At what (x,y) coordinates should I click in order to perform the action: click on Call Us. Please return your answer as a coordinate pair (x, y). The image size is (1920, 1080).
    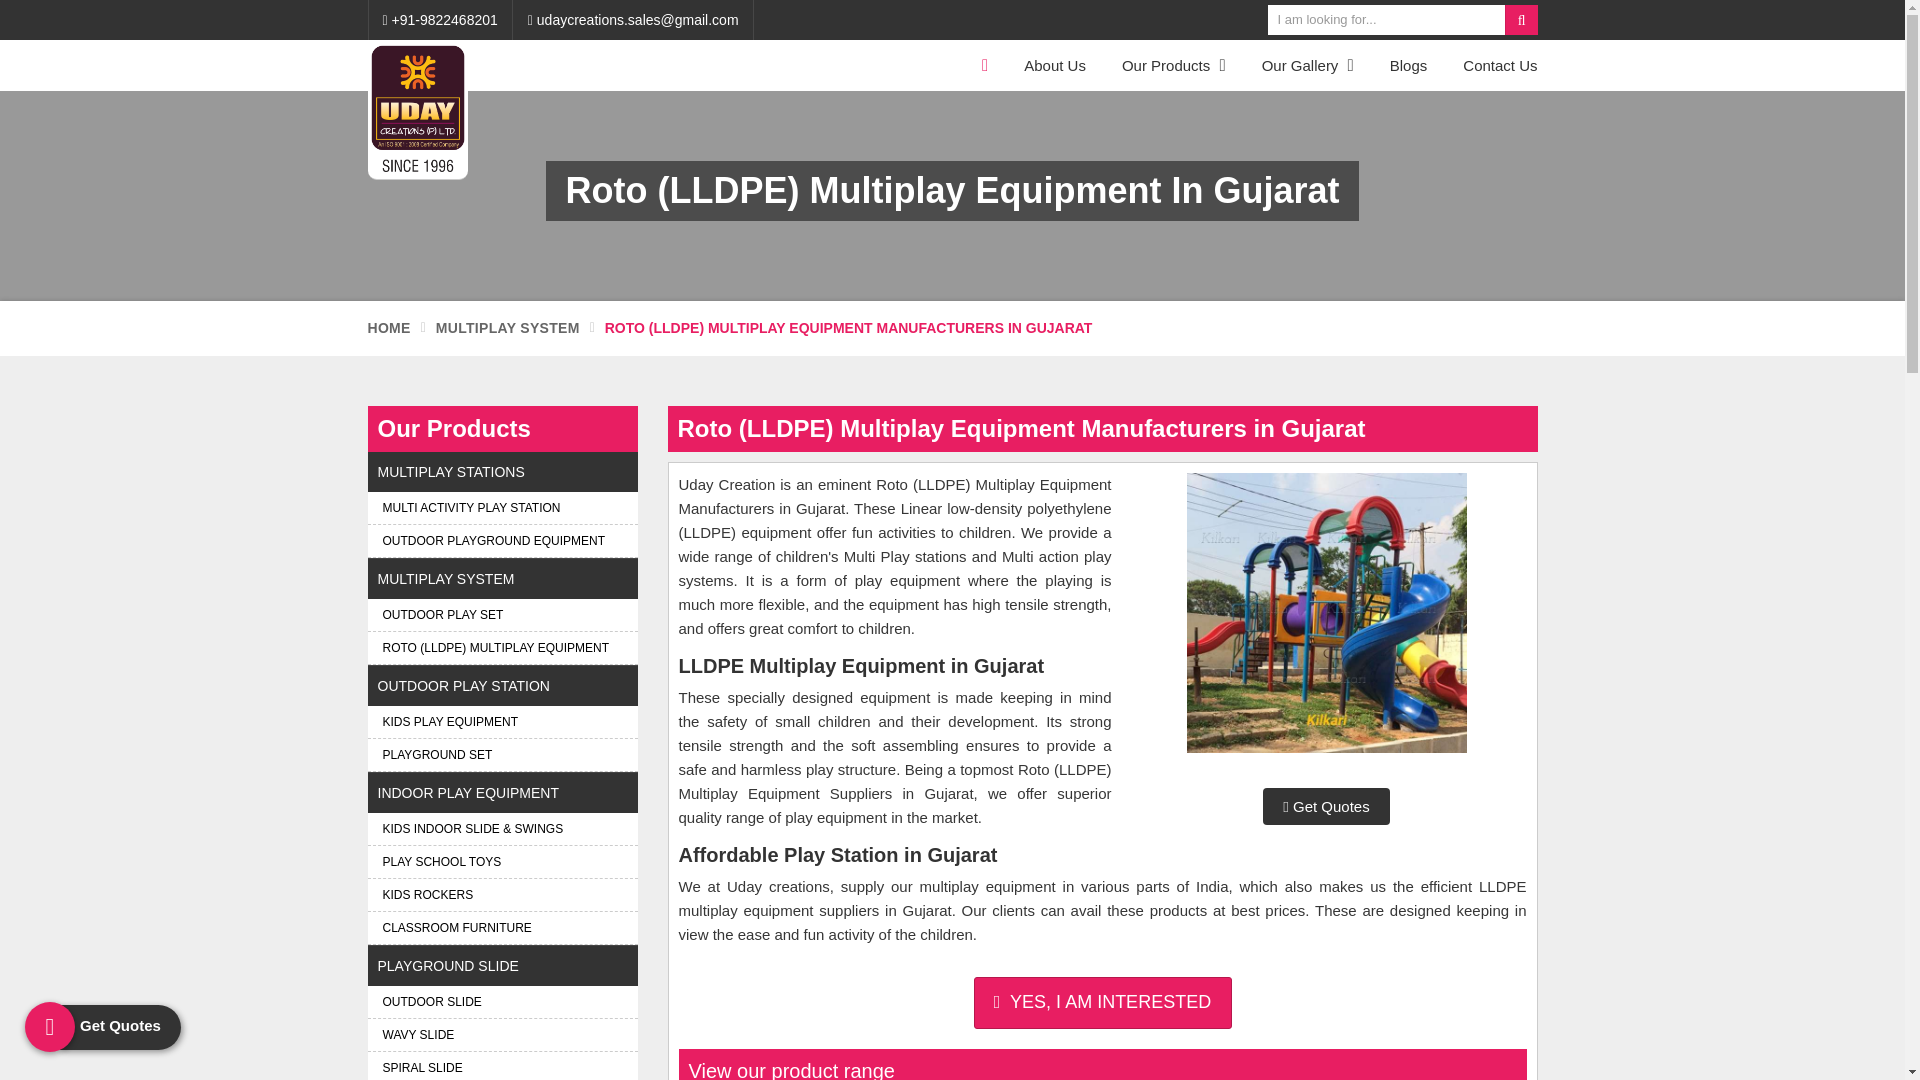
    Looking at the image, I should click on (440, 20).